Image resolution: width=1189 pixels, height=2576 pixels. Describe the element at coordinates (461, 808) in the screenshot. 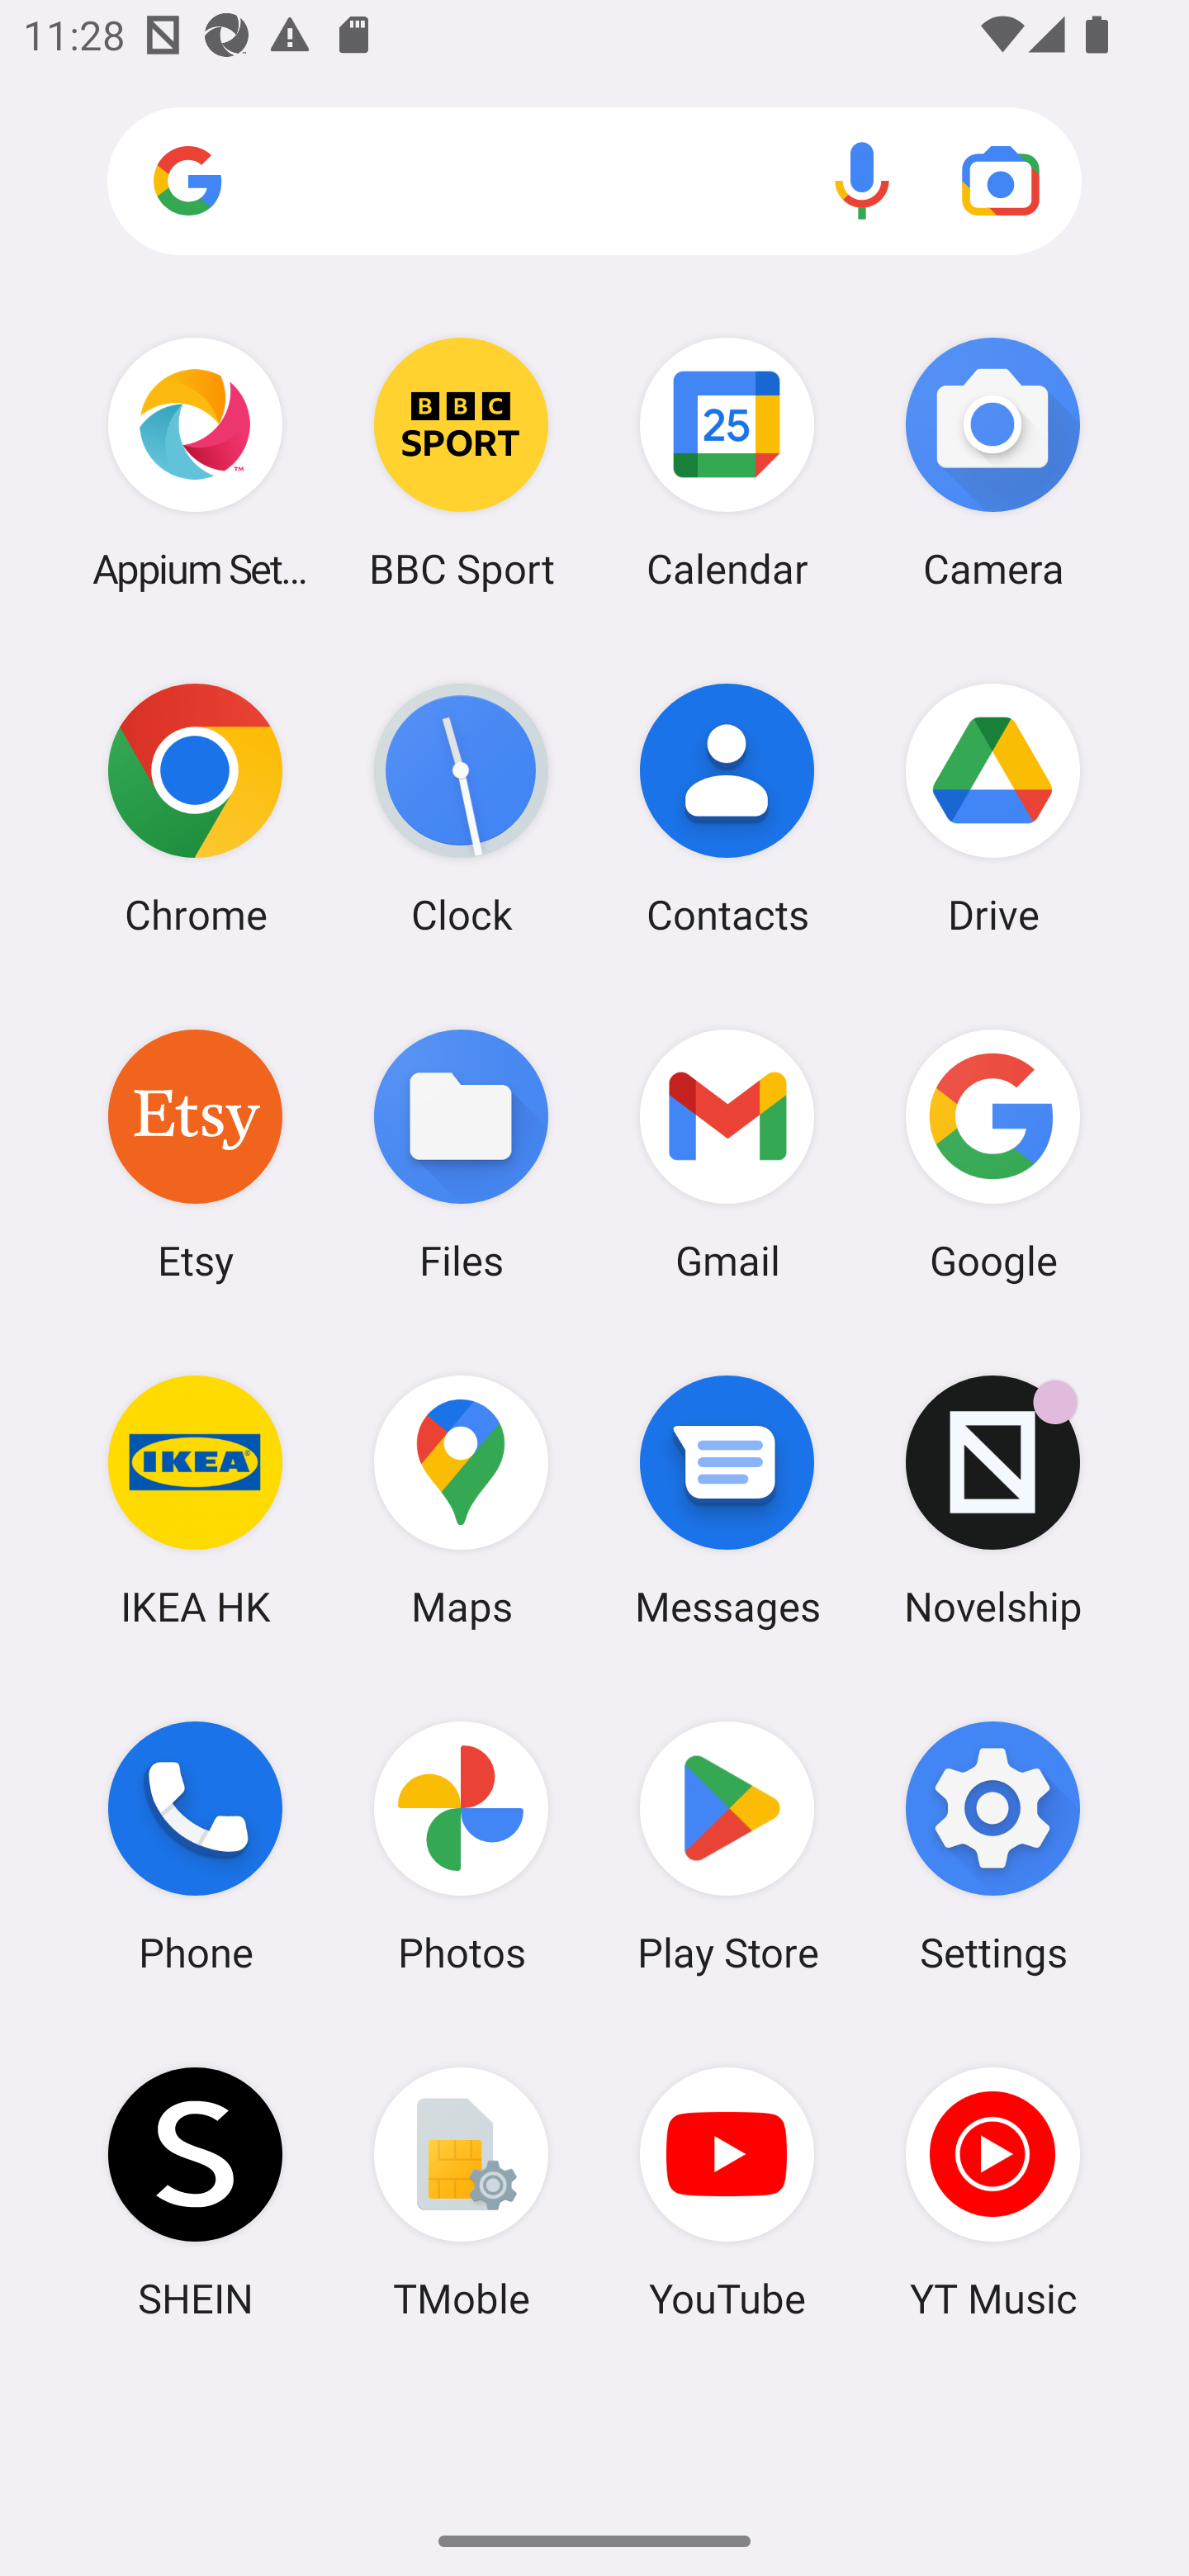

I see `Clock` at that location.